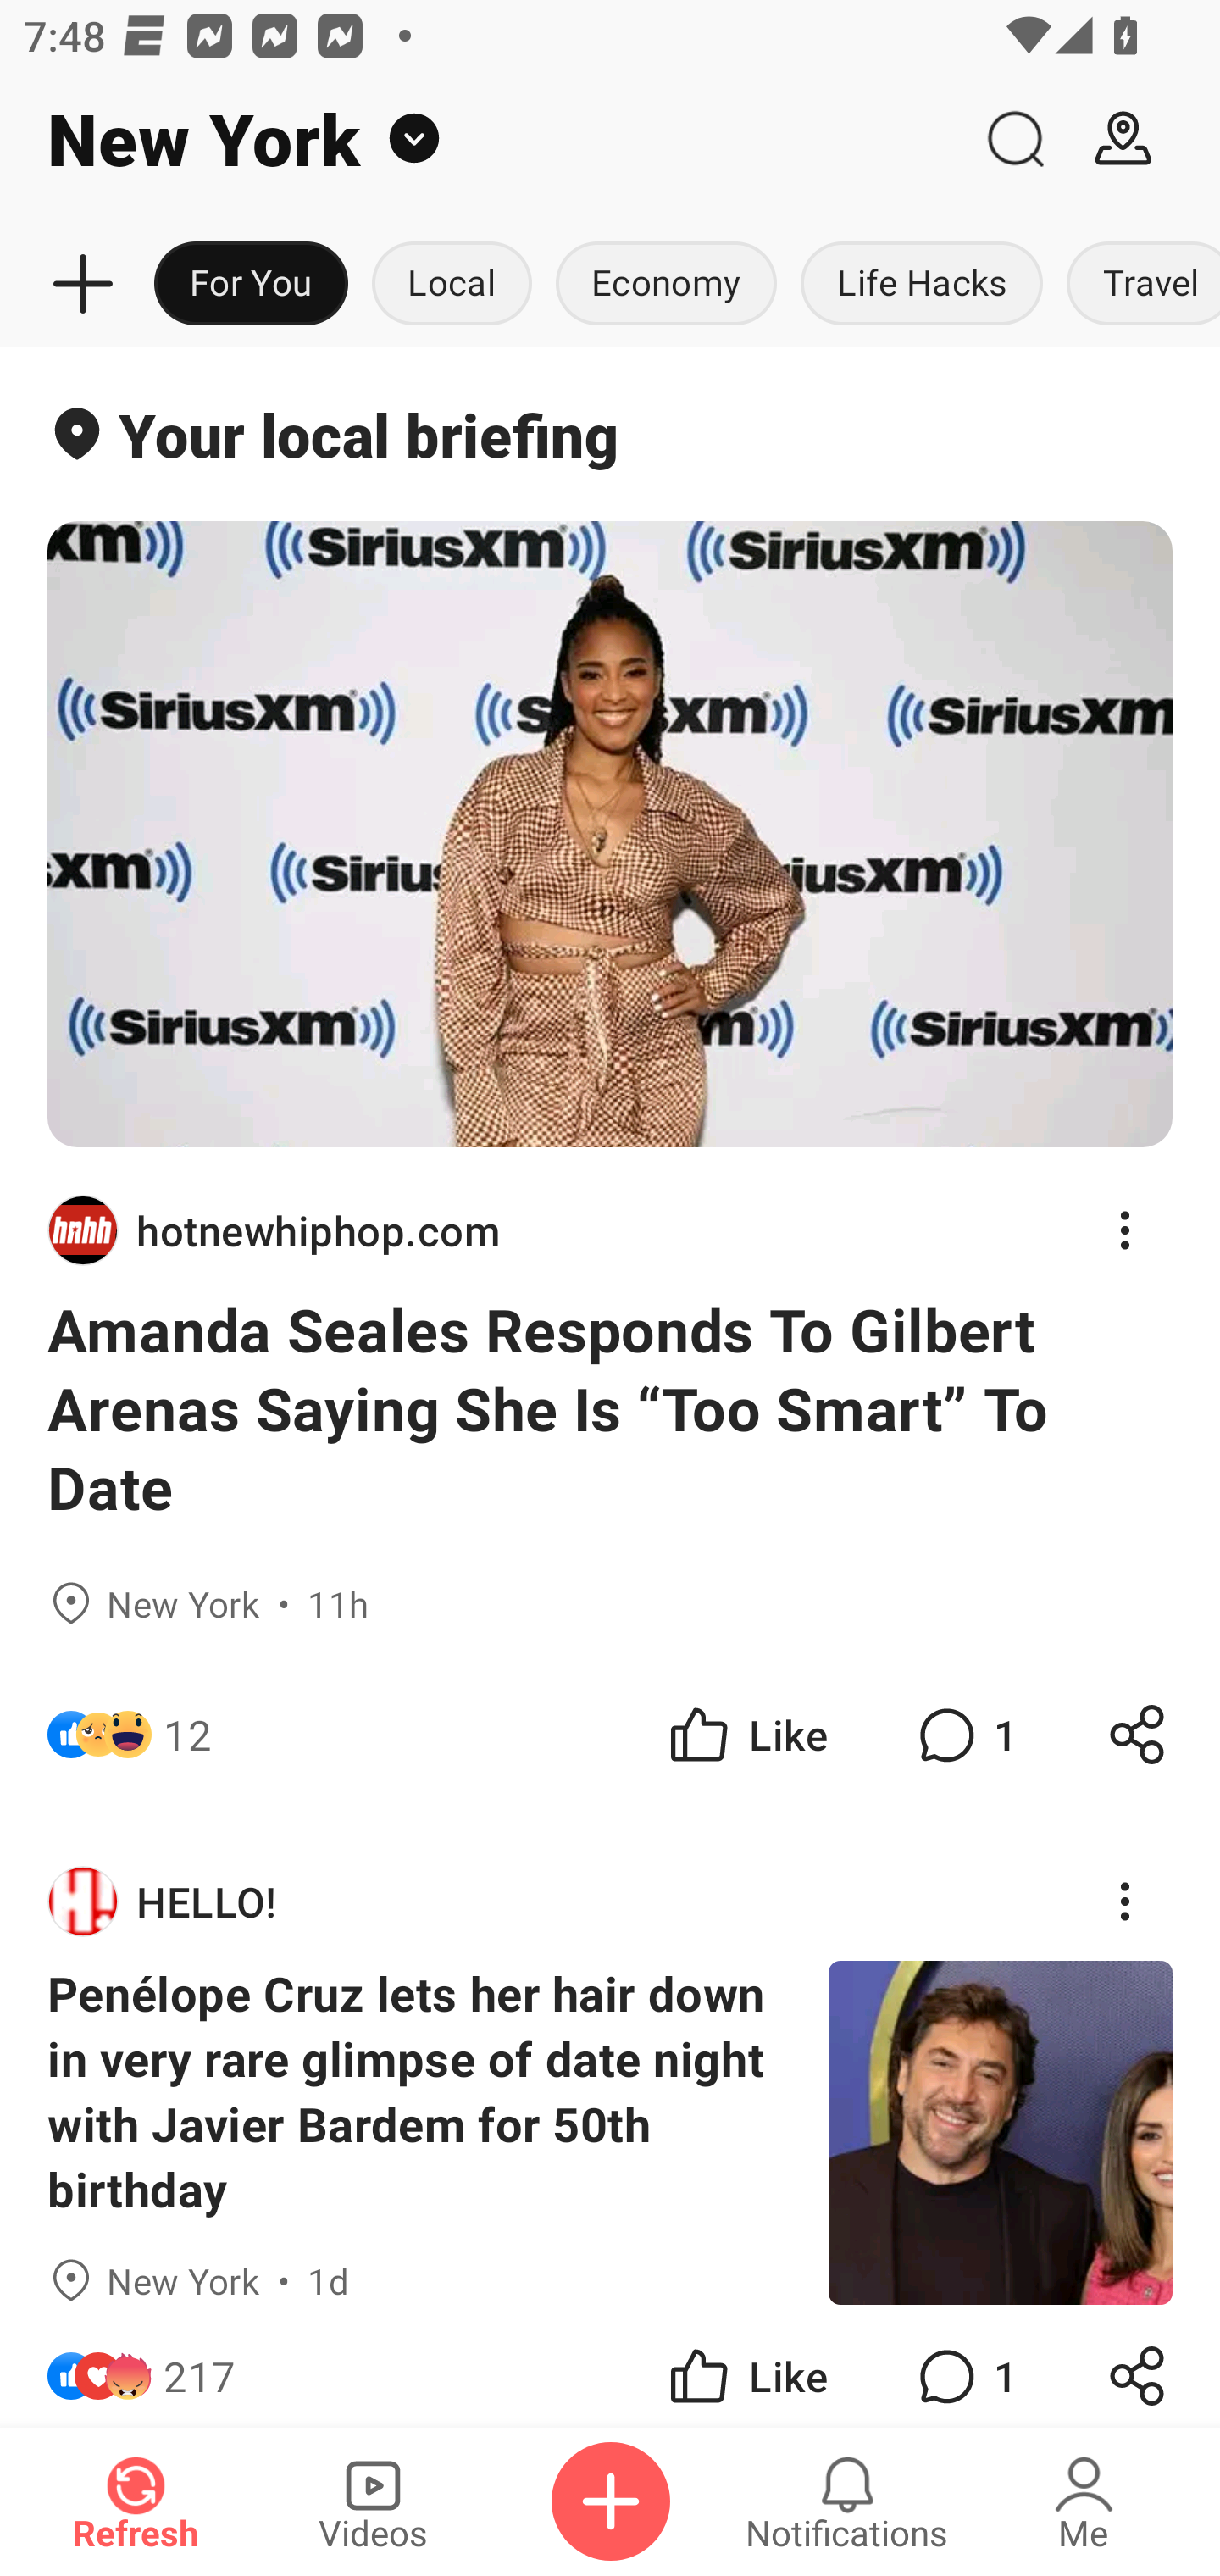  I want to click on Travel, so click(1137, 285).